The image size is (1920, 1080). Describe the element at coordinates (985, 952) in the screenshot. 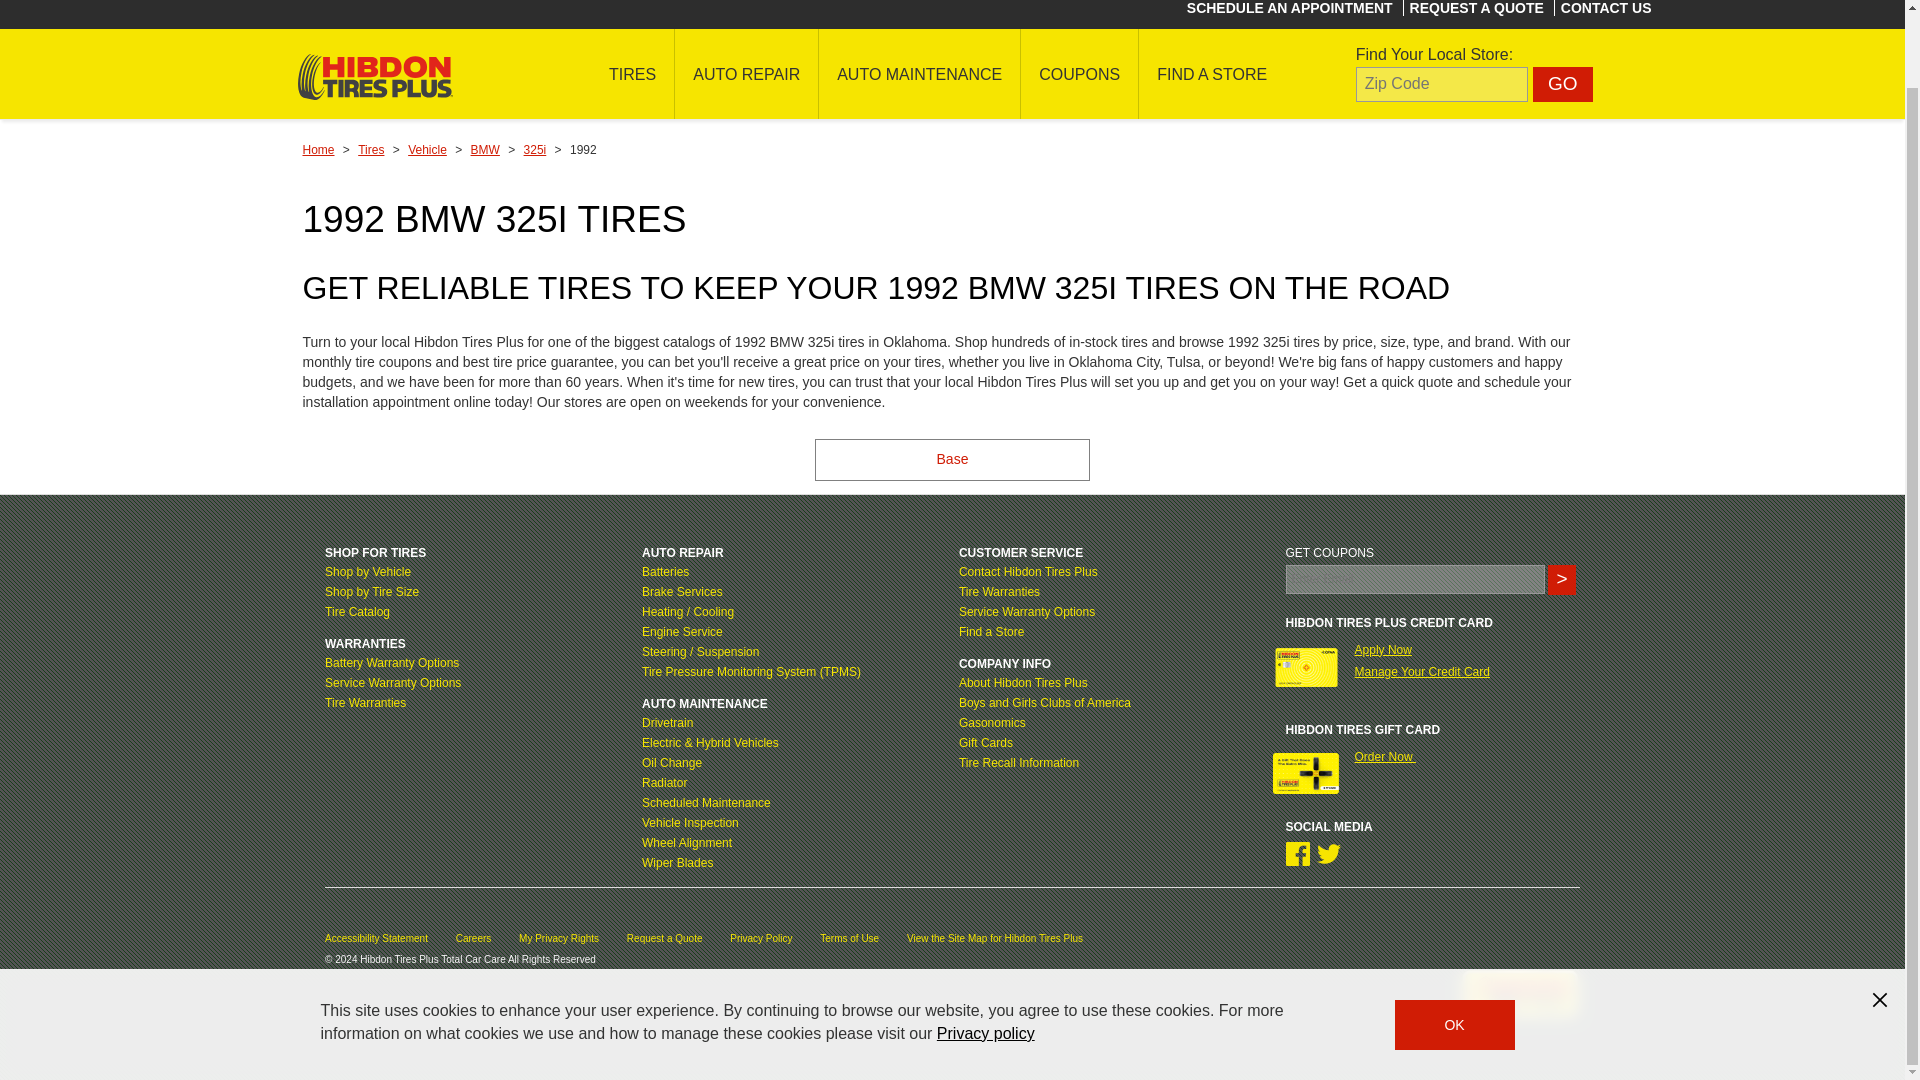

I see `Privacy policy` at that location.